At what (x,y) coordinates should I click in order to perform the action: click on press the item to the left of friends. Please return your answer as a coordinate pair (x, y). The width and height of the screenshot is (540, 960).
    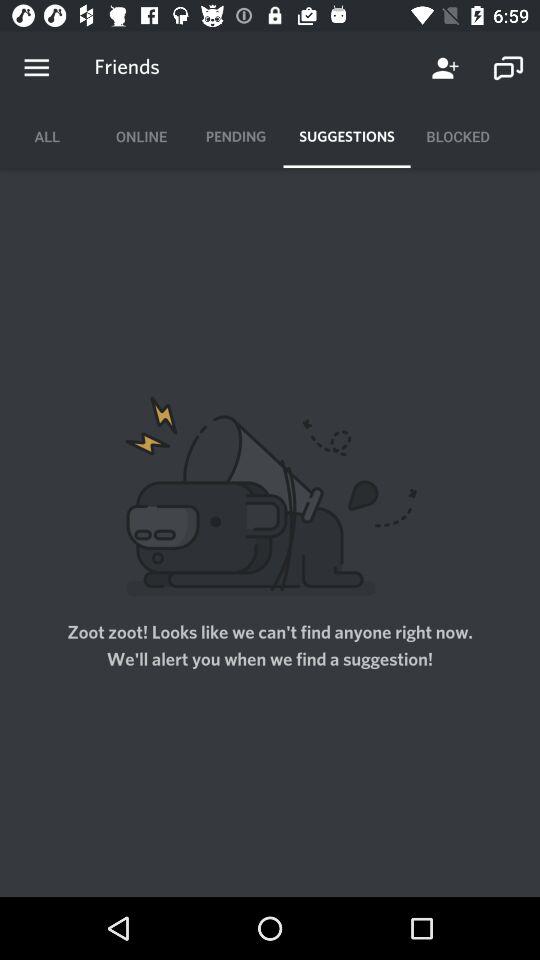
    Looking at the image, I should click on (36, 68).